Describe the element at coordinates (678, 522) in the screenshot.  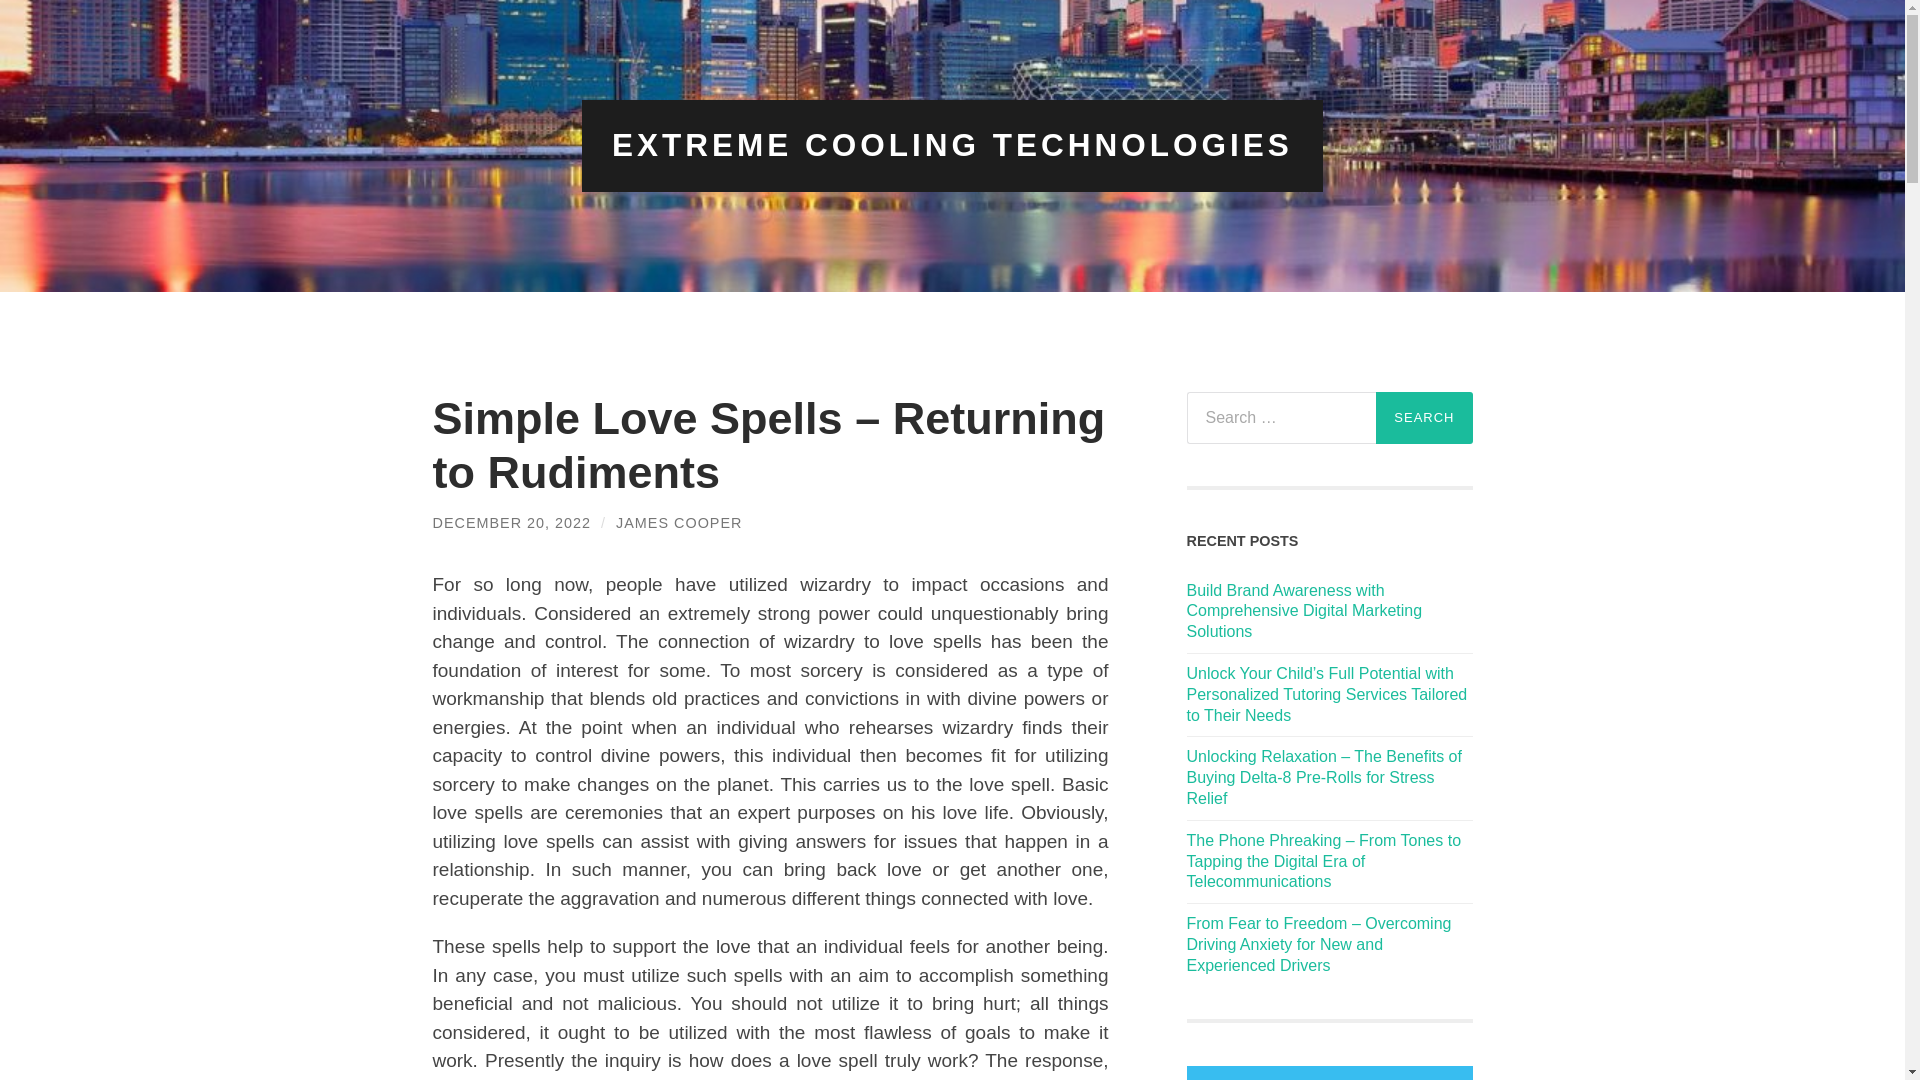
I see `JAMES COOPER` at that location.